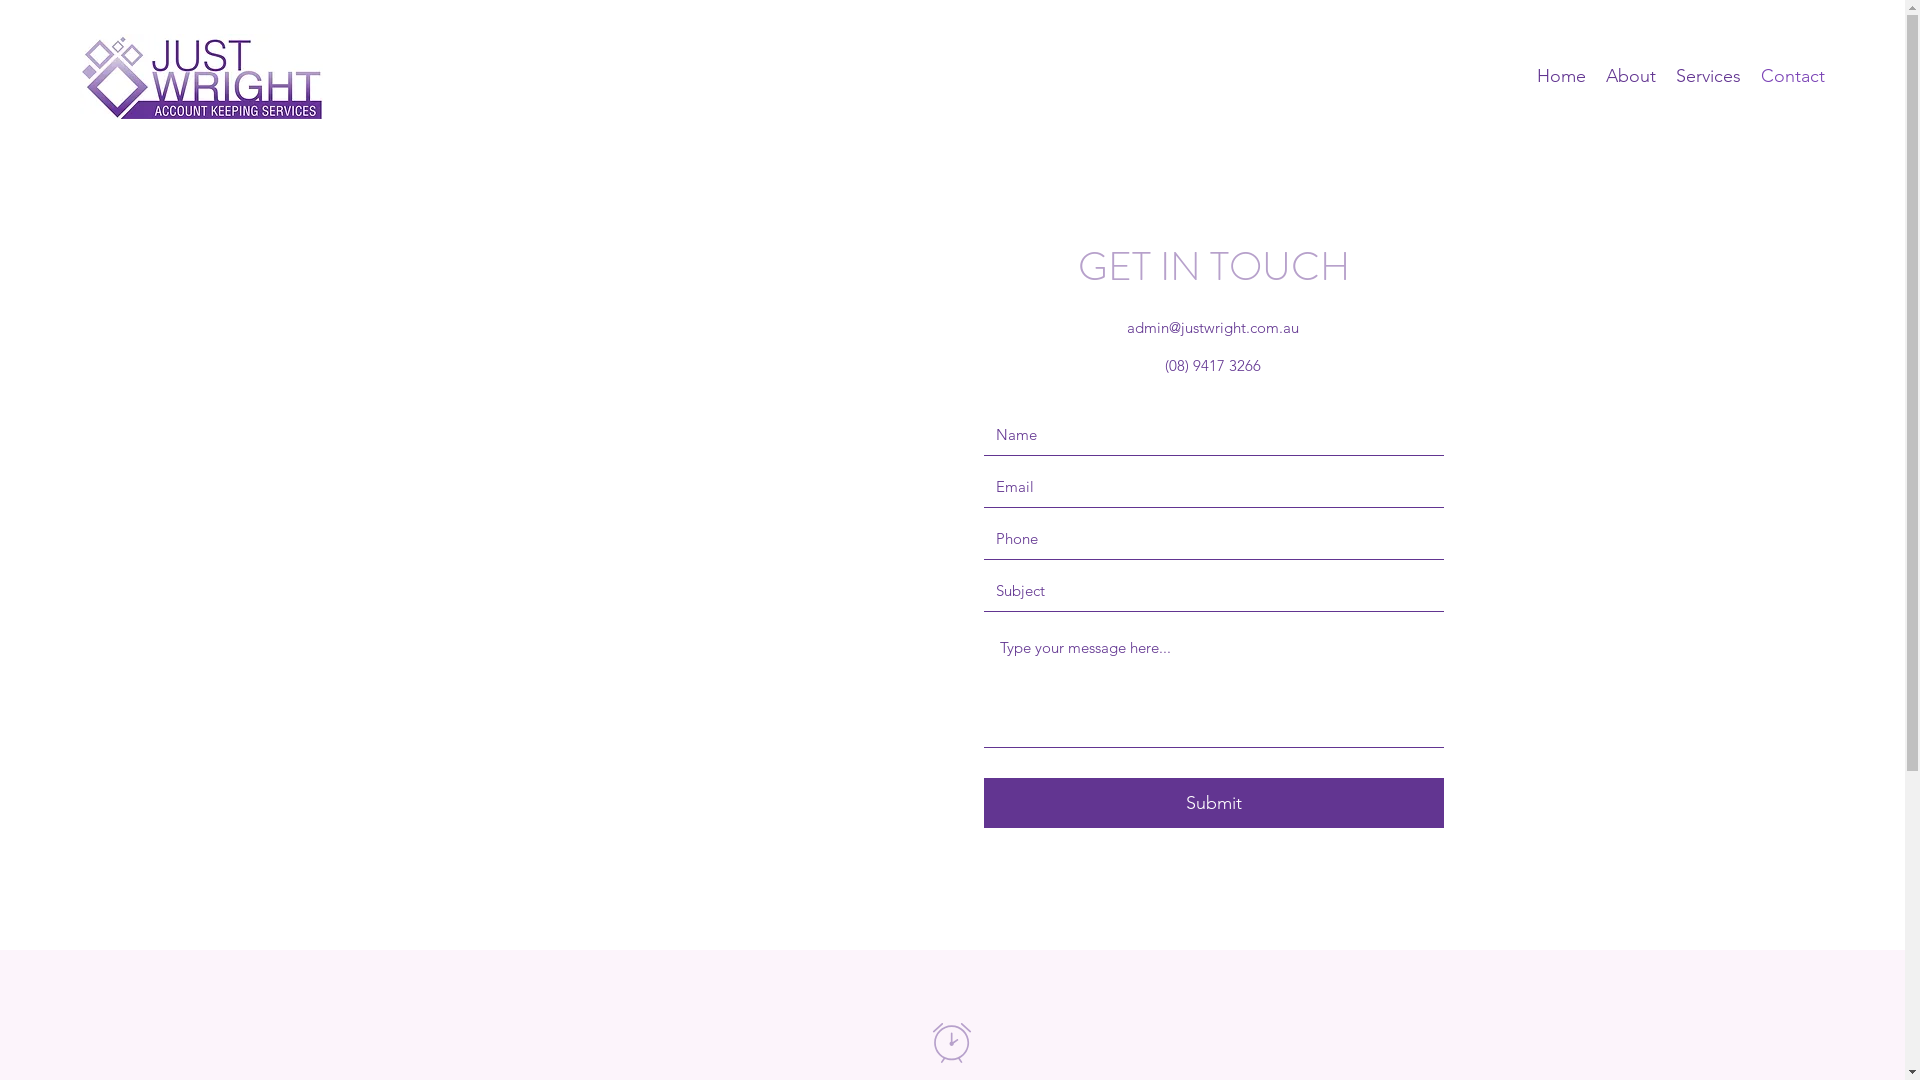 The height and width of the screenshot is (1080, 1920). What do you see at coordinates (1708, 76) in the screenshot?
I see `Services` at bounding box center [1708, 76].